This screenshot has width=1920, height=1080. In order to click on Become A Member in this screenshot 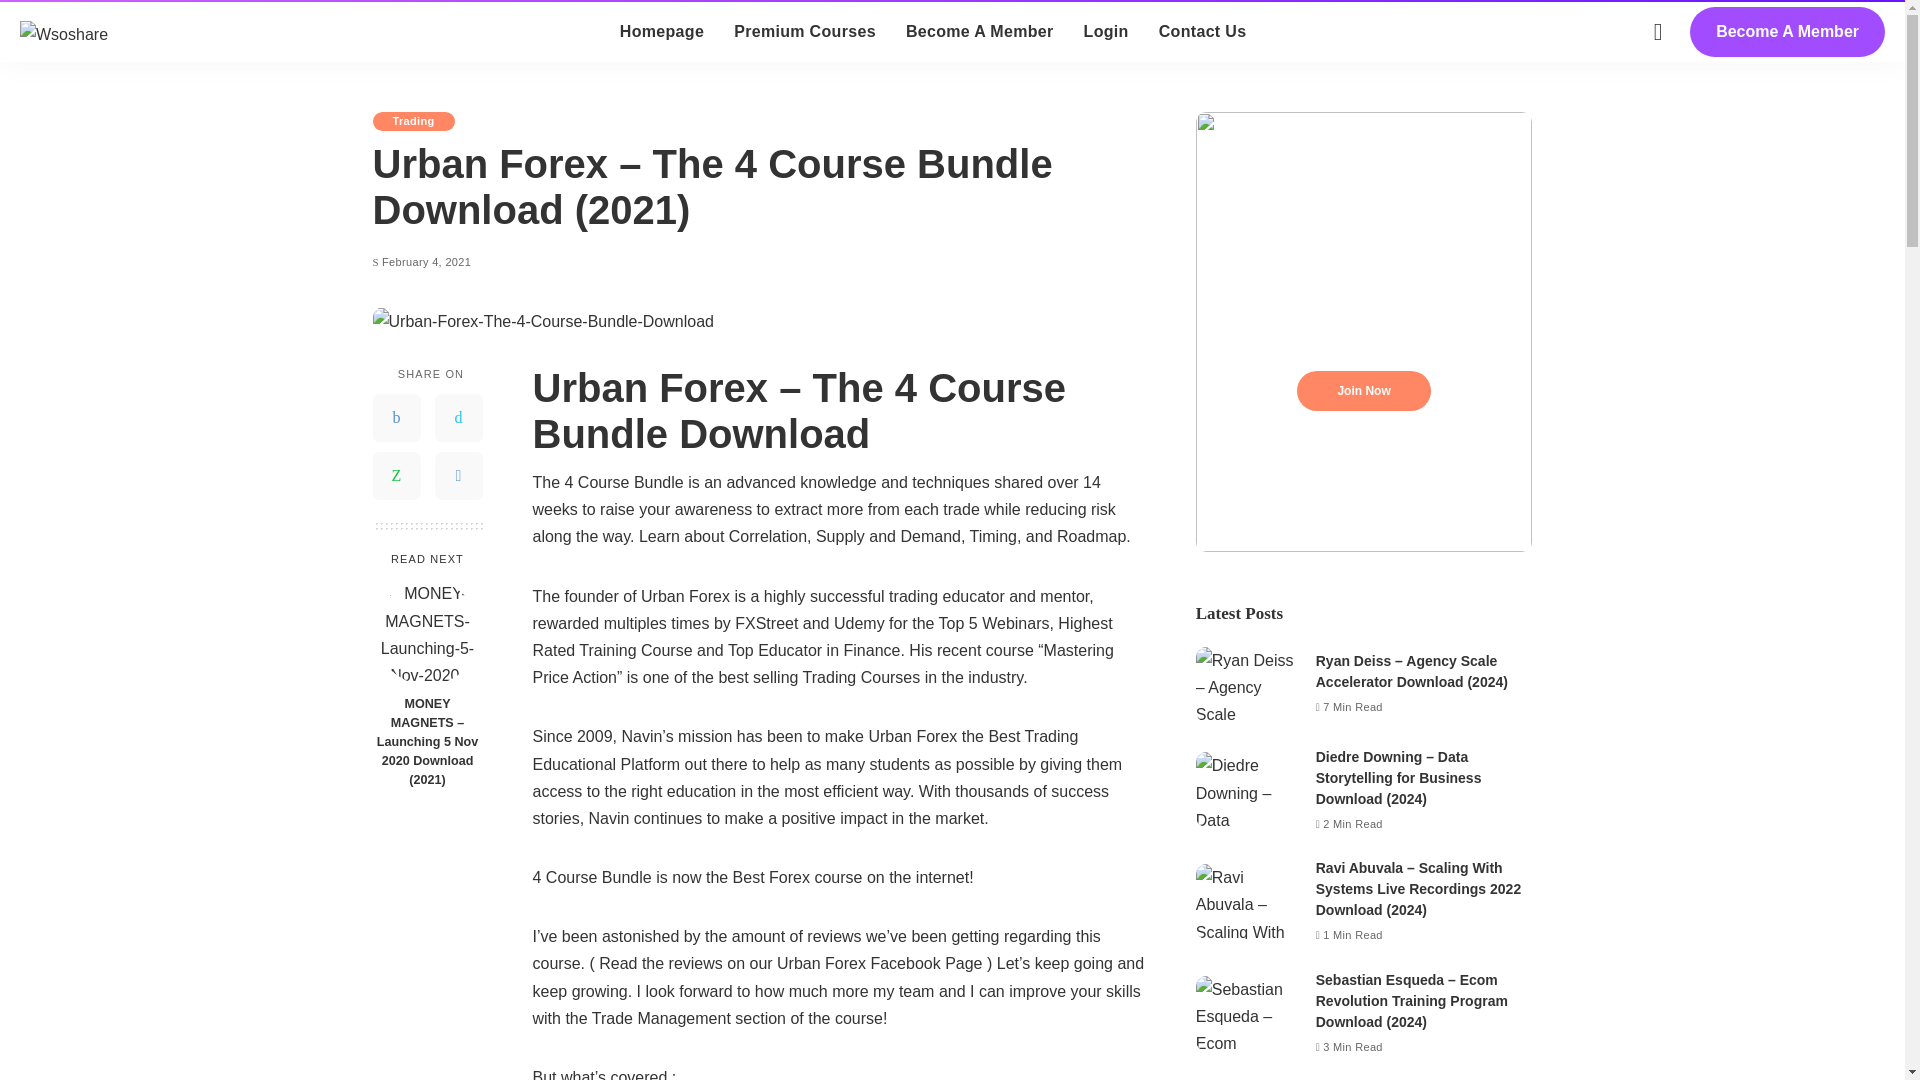, I will do `click(980, 32)`.